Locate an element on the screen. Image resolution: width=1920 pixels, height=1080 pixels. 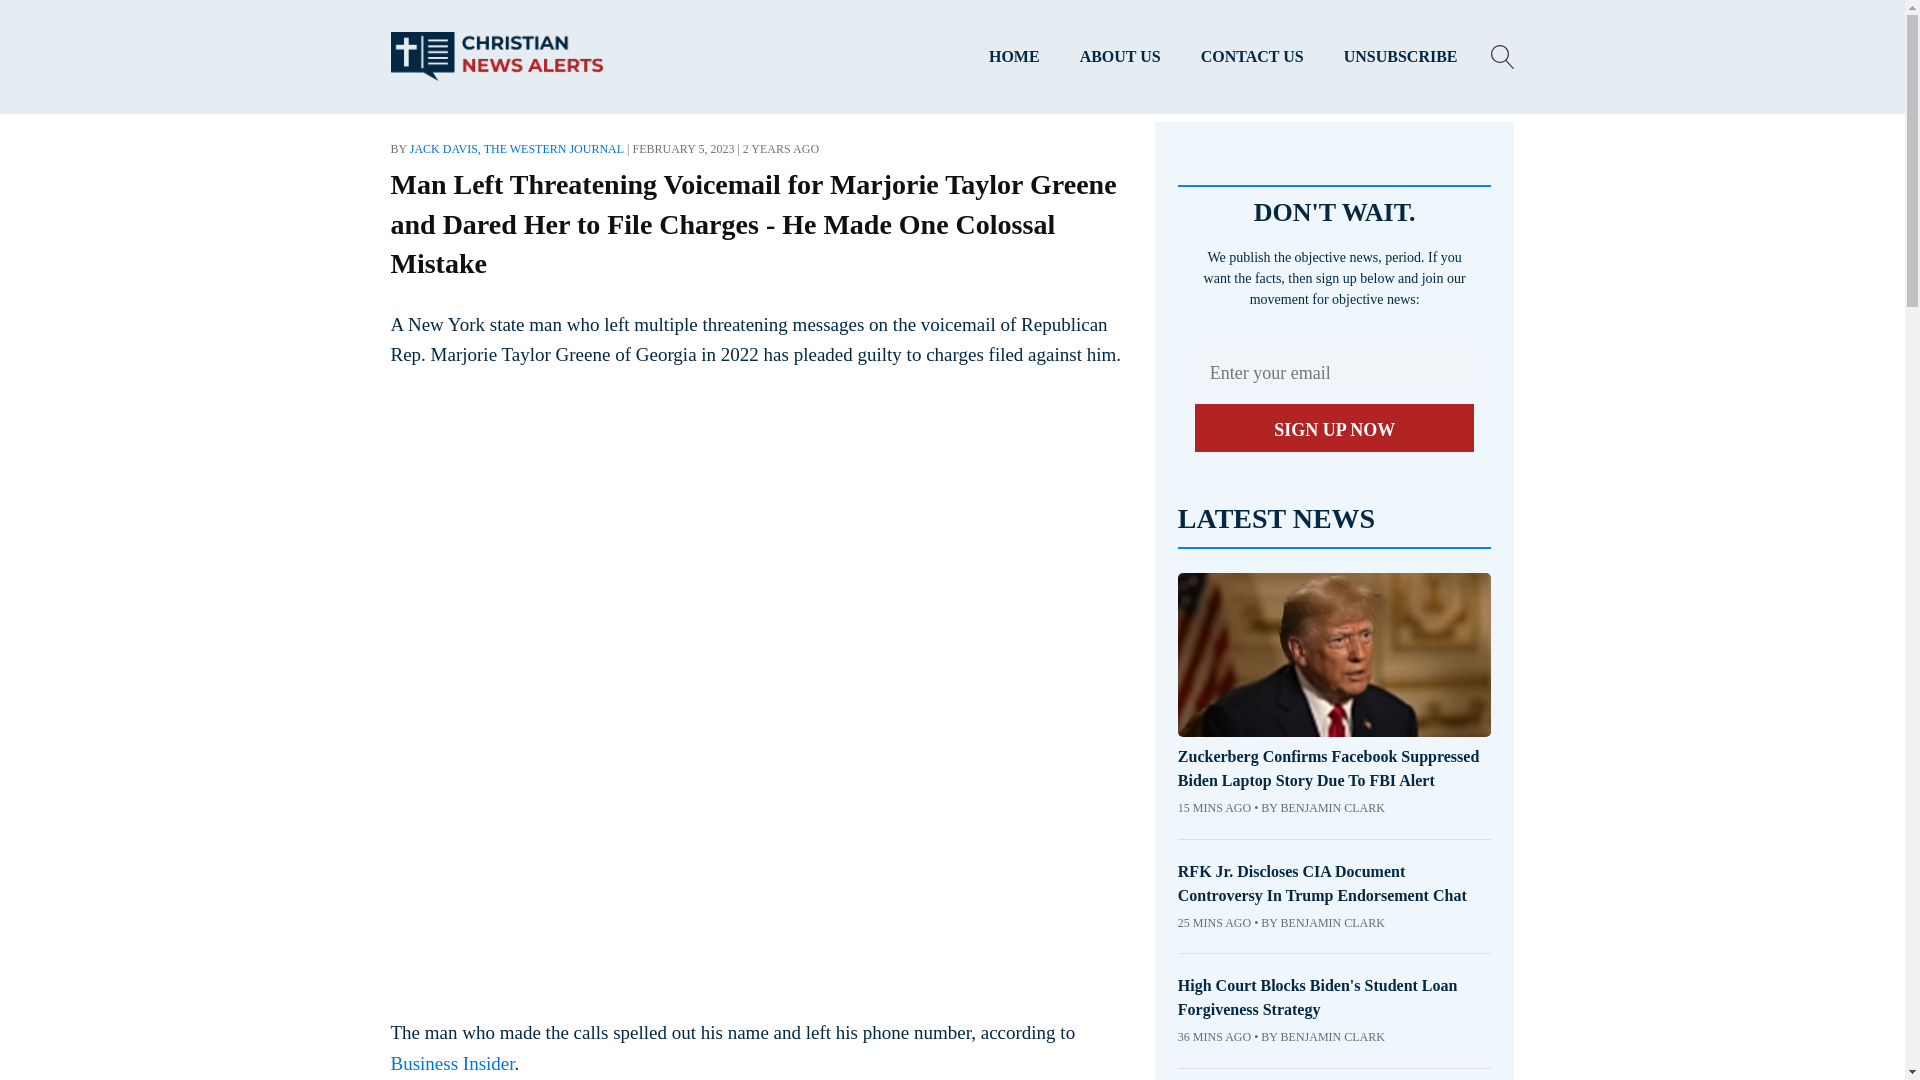
SIGN UP NOW is located at coordinates (1334, 428).